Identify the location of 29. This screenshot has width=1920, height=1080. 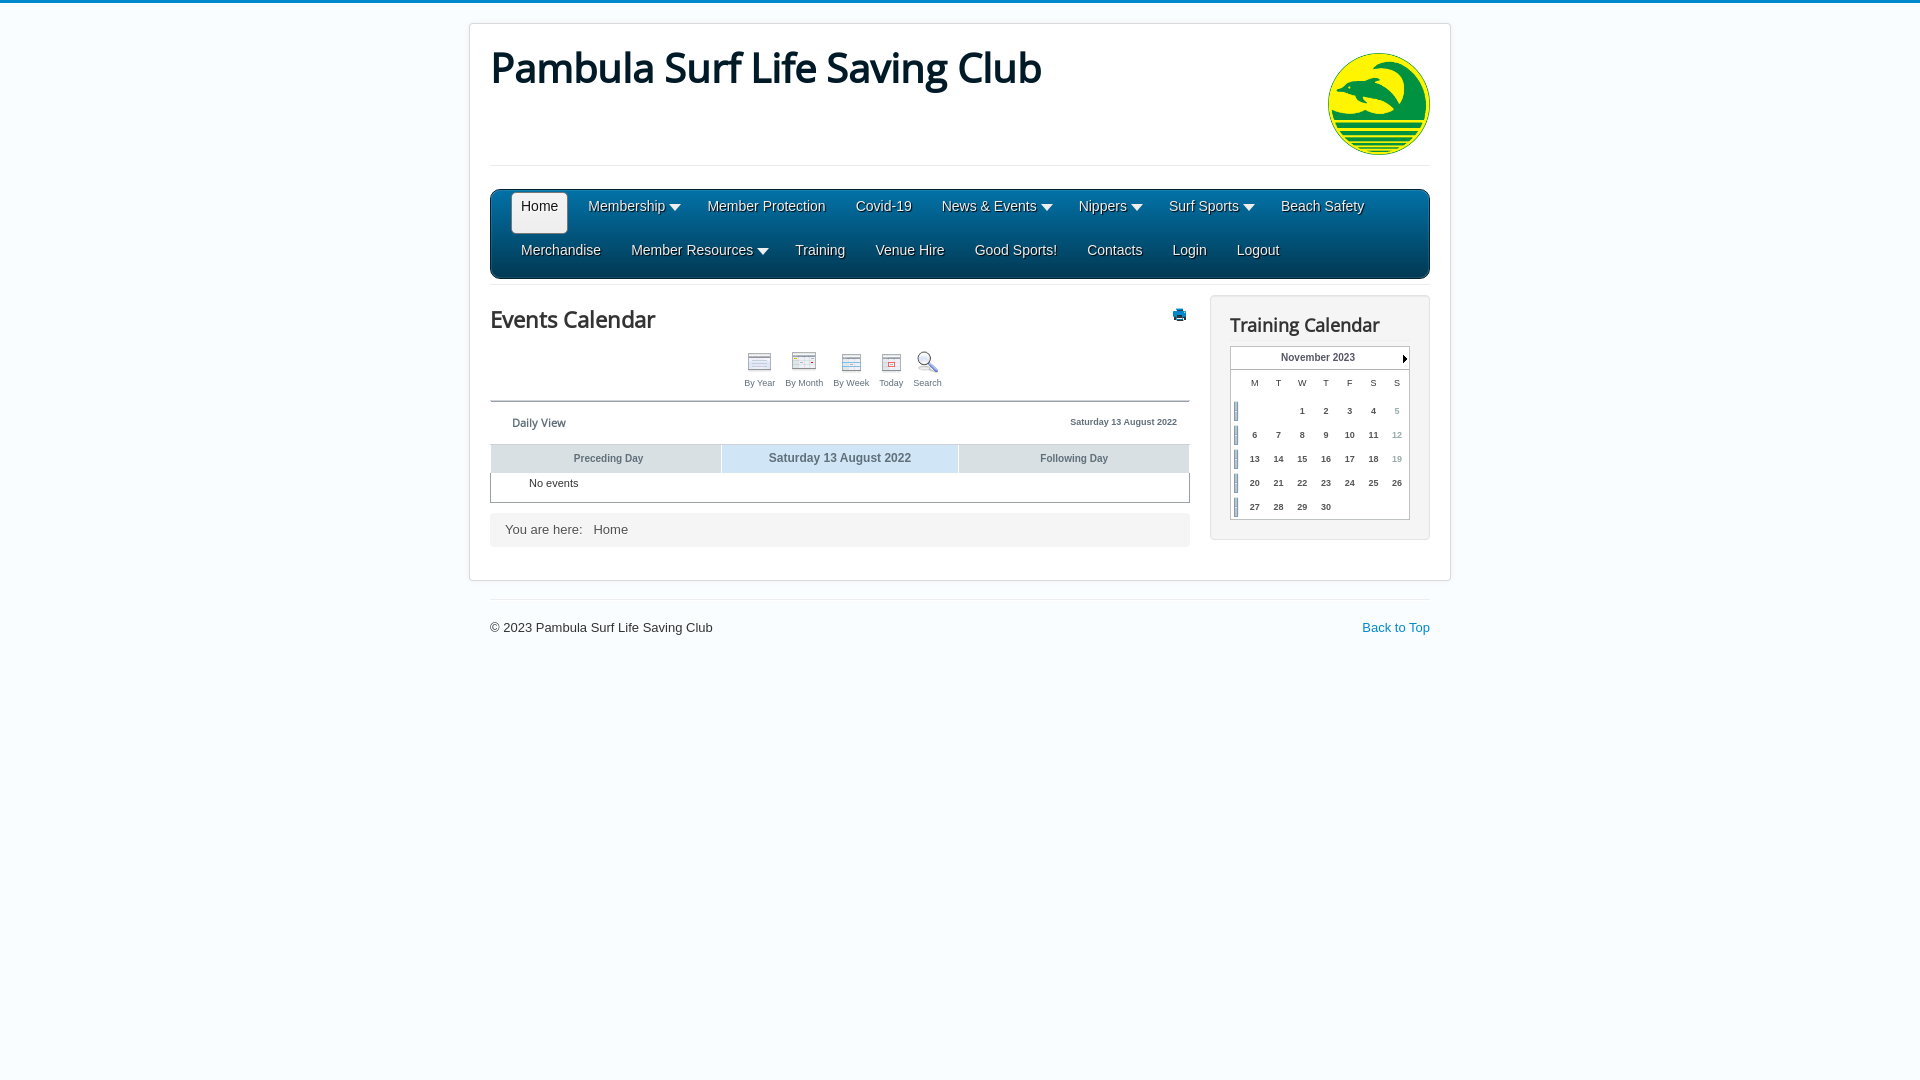
(1302, 507).